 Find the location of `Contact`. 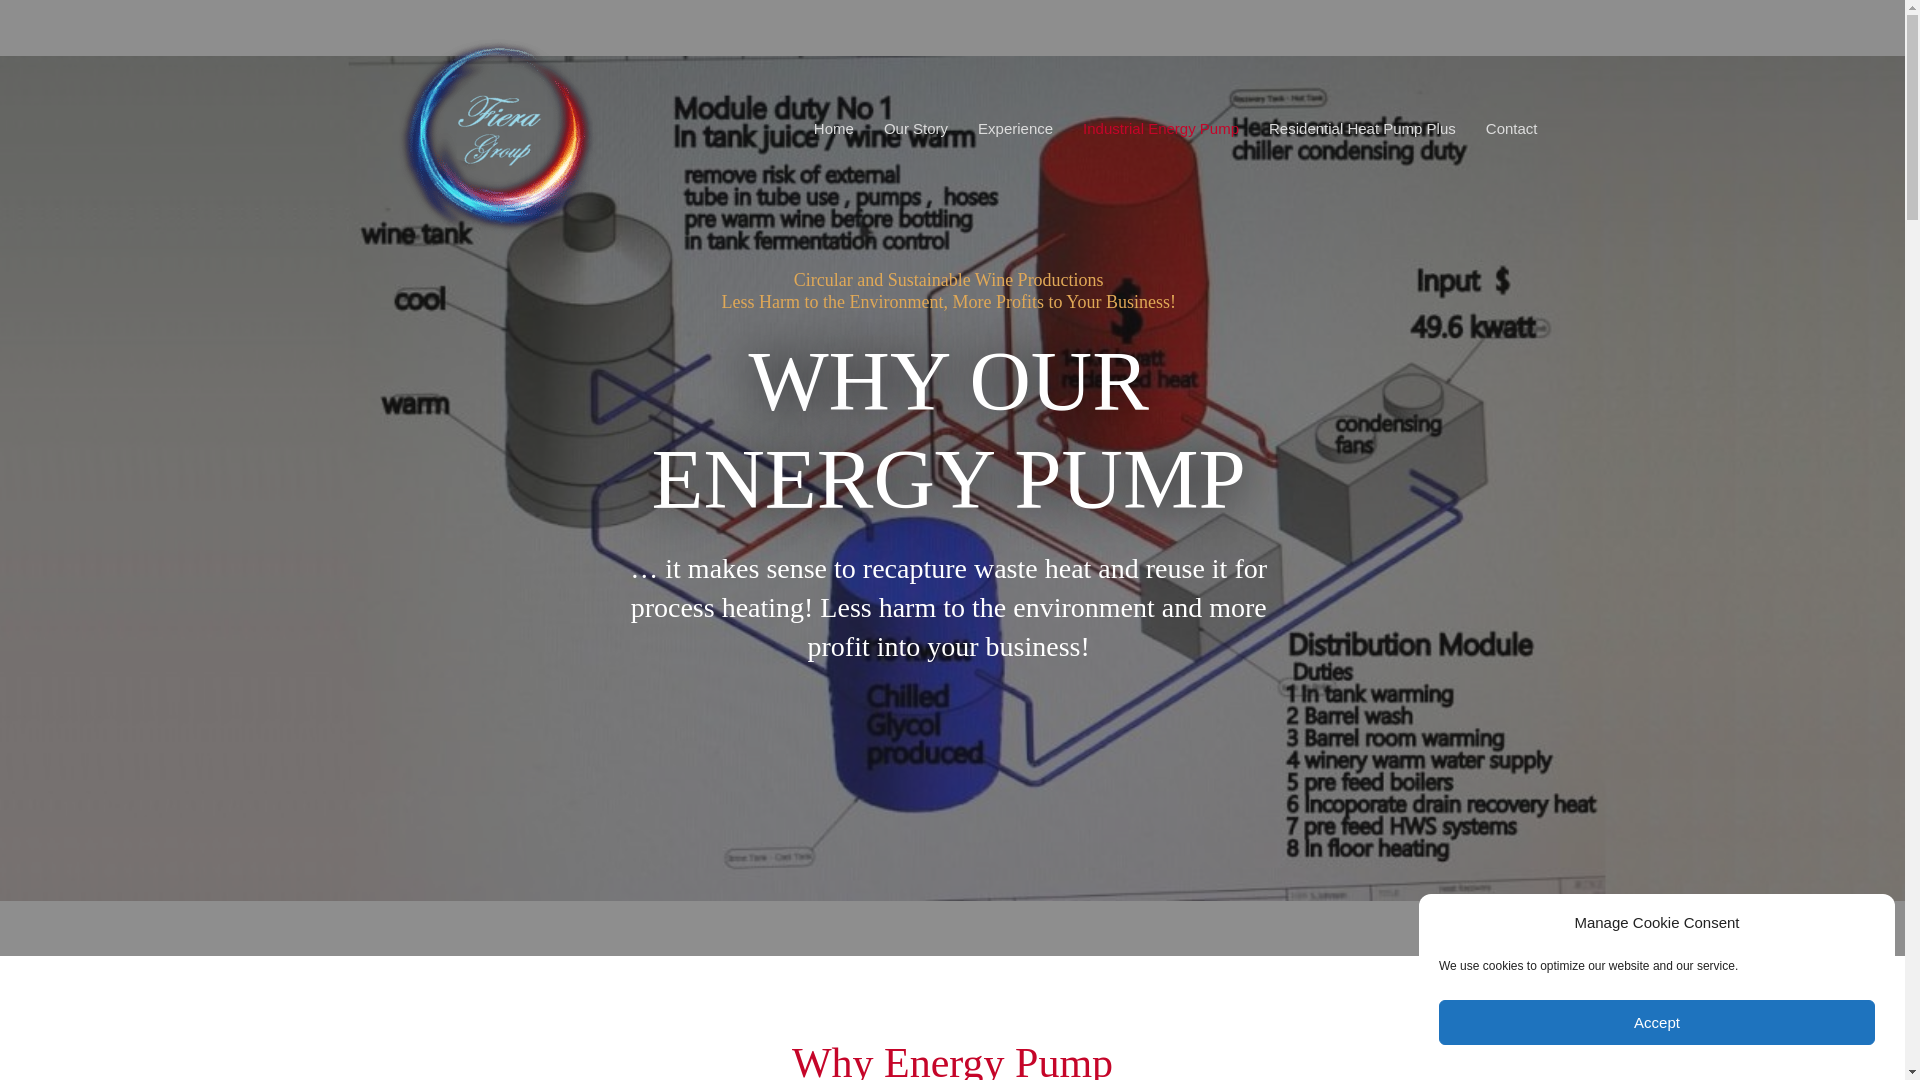

Contact is located at coordinates (1512, 128).